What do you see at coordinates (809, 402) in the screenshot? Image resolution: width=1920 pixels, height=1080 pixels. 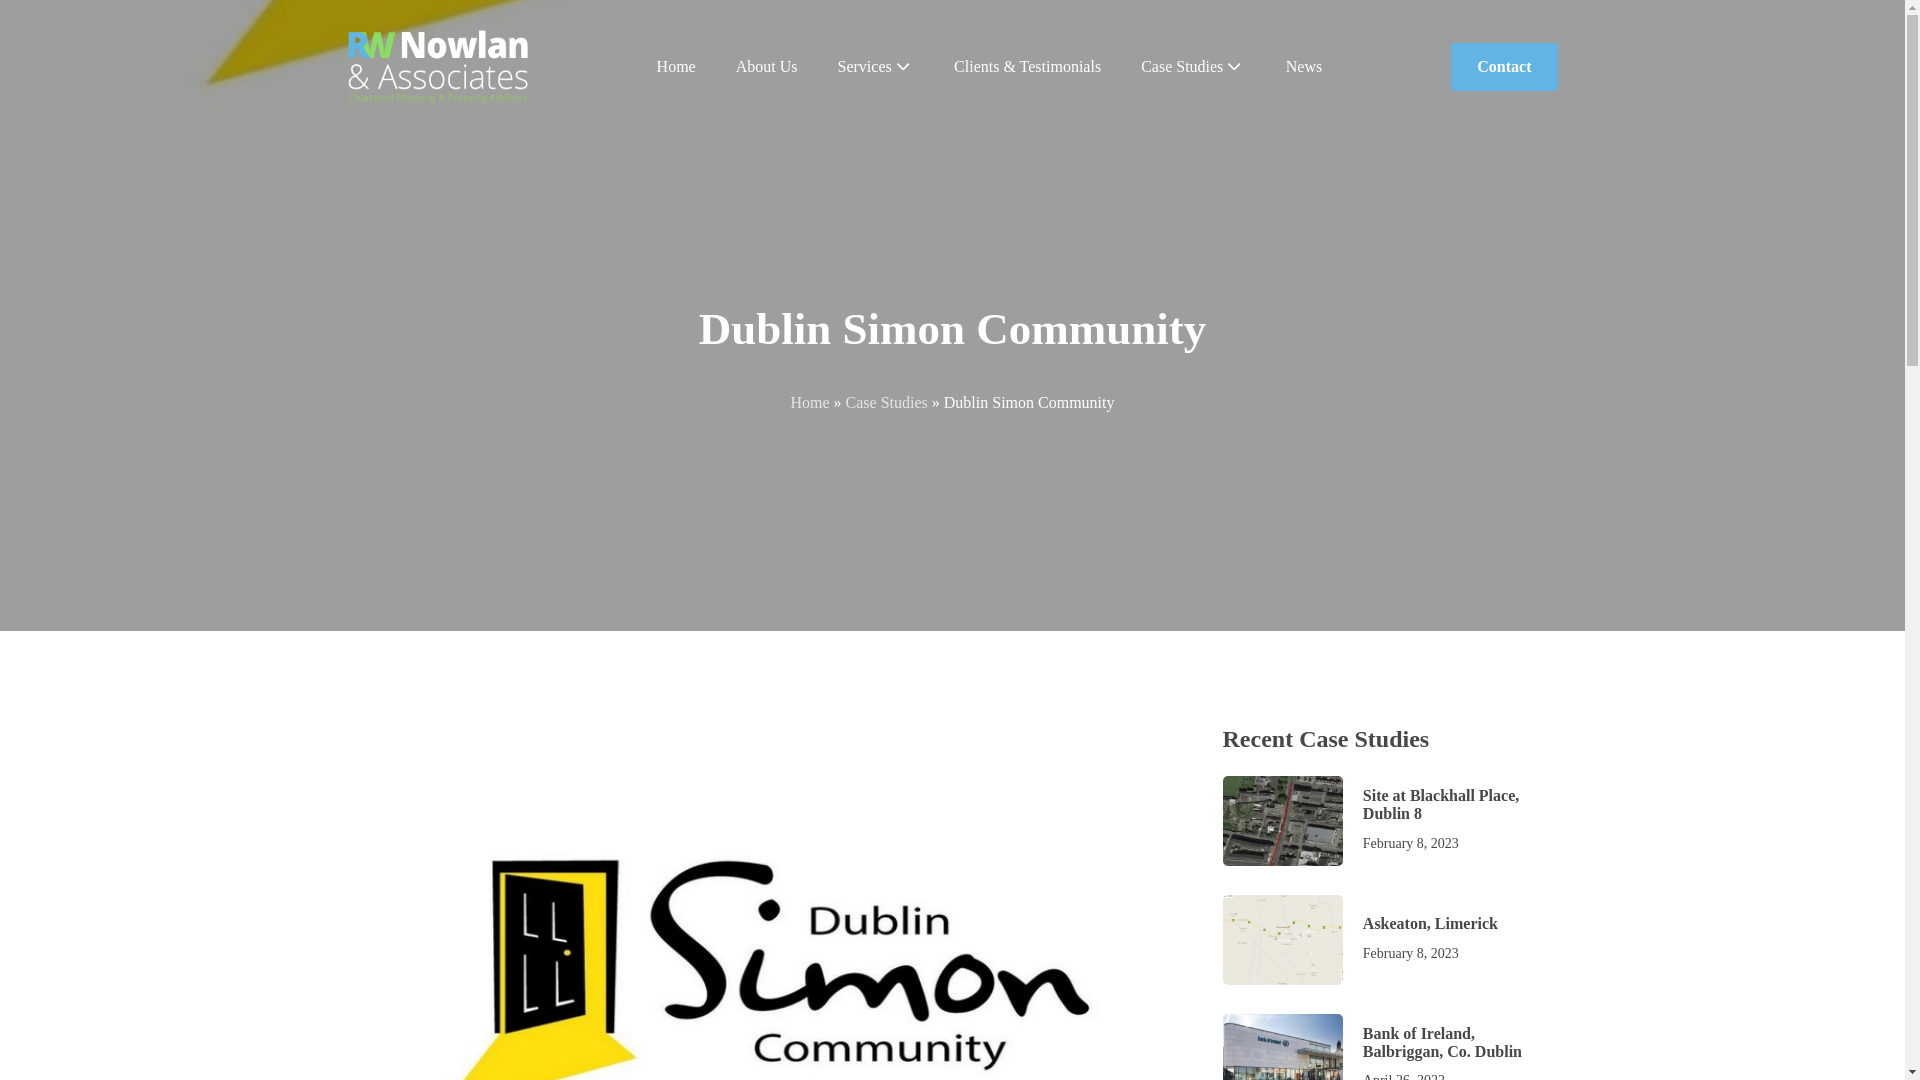 I see `Home` at bounding box center [809, 402].